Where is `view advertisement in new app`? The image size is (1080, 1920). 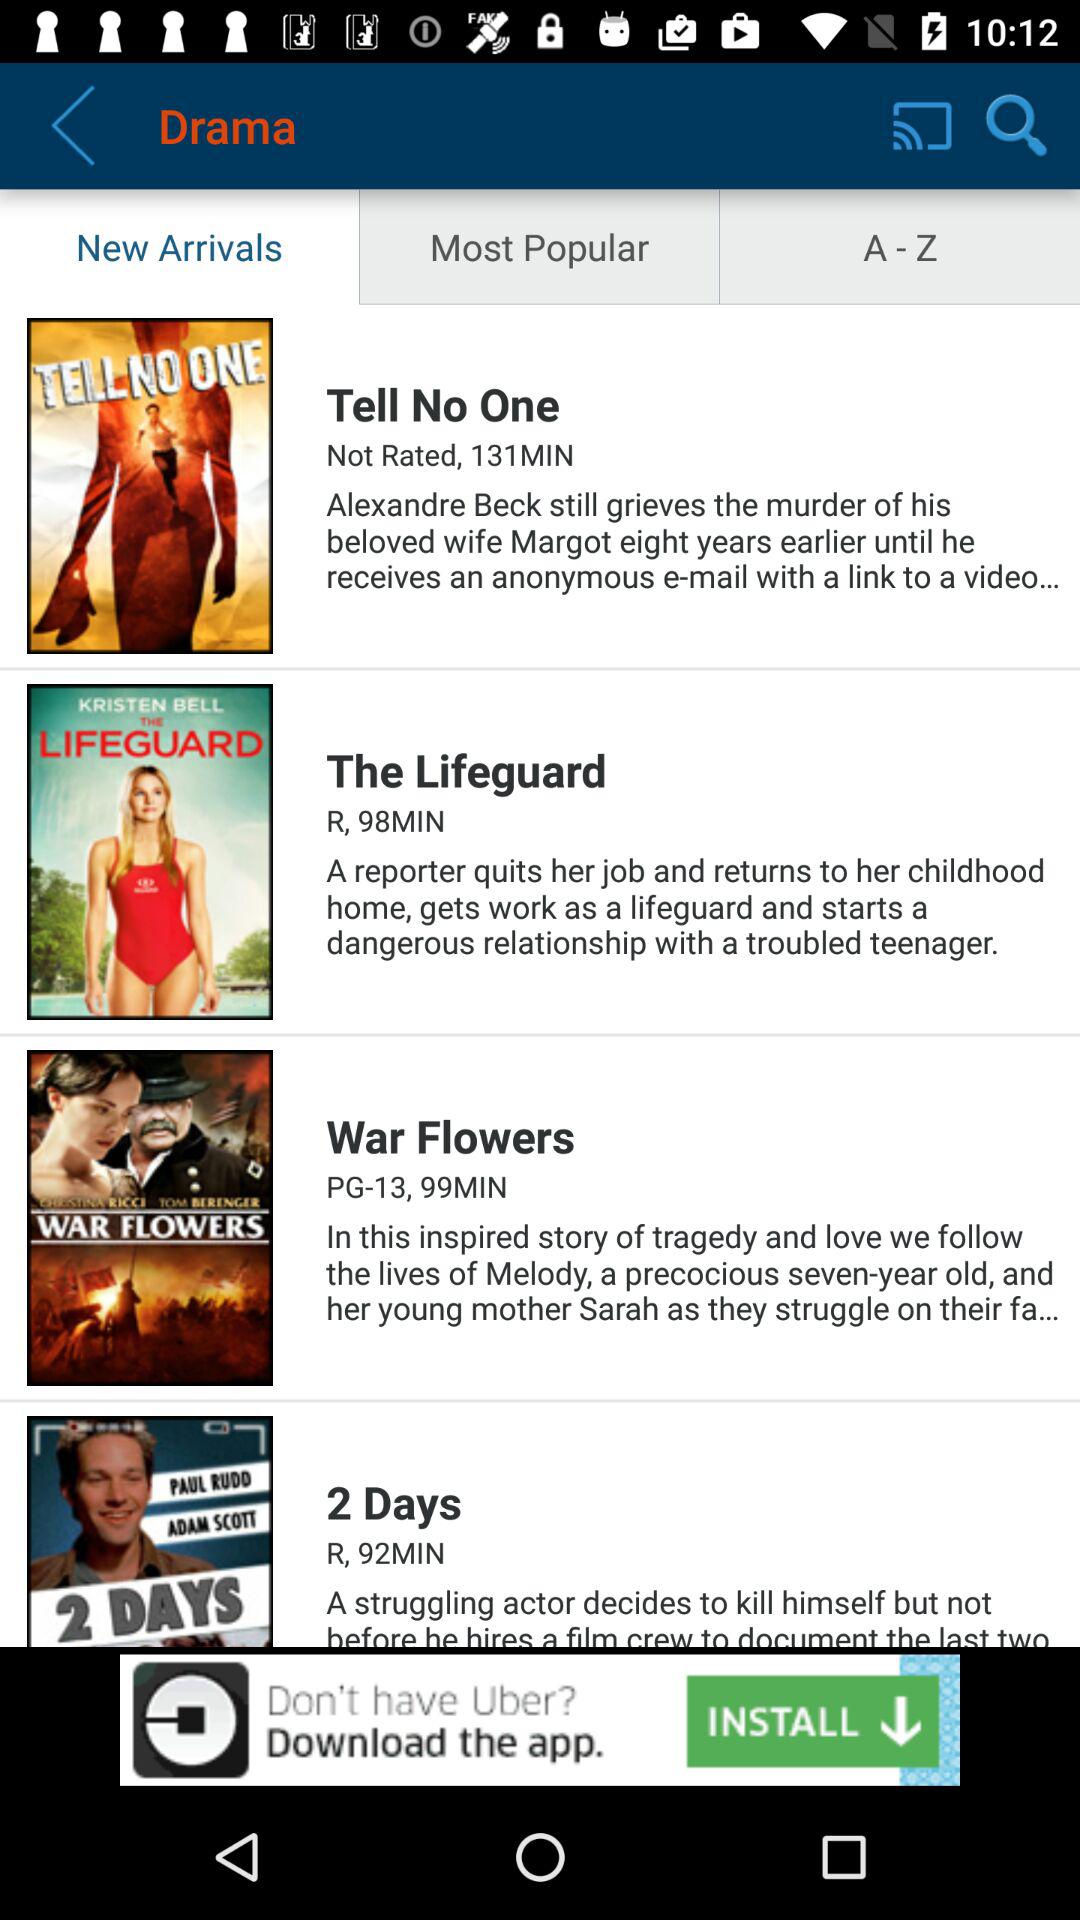 view advertisement in new app is located at coordinates (540, 1720).